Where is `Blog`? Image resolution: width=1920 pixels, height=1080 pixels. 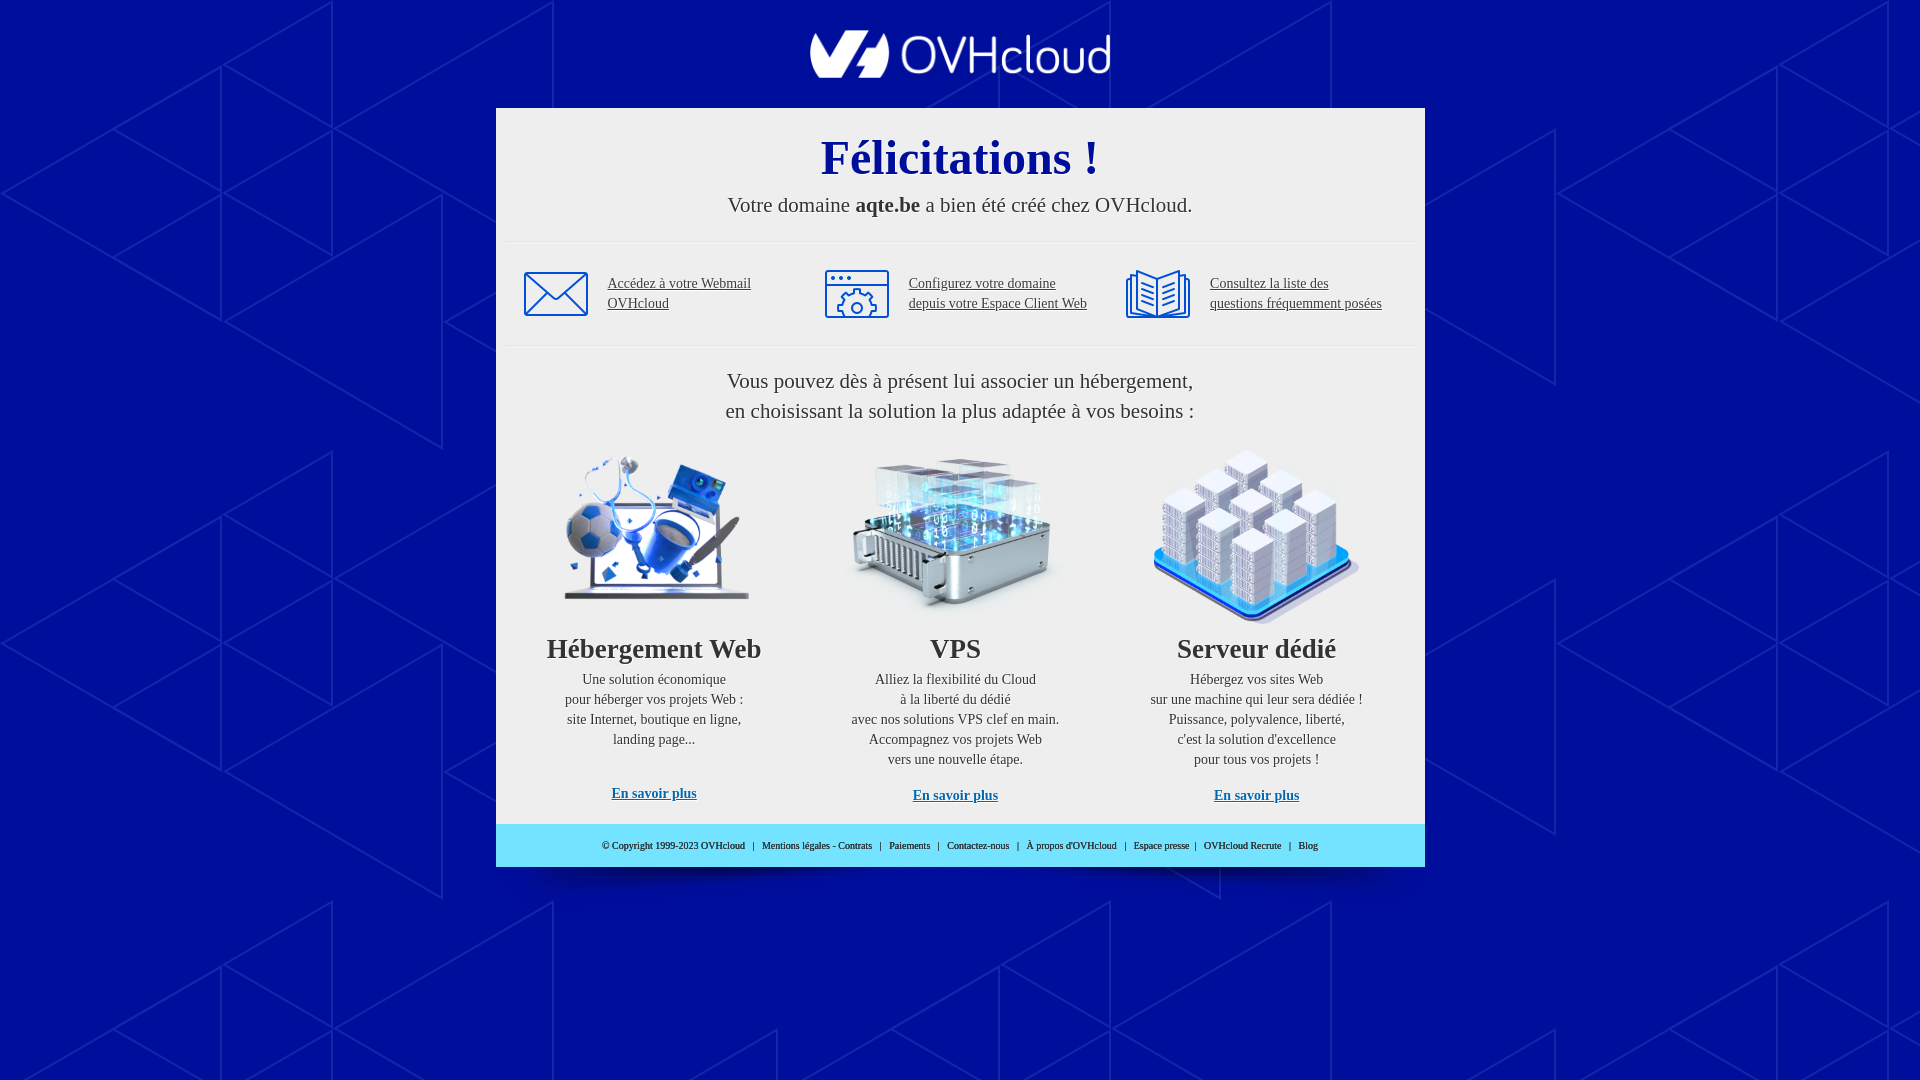
Blog is located at coordinates (1308, 846).